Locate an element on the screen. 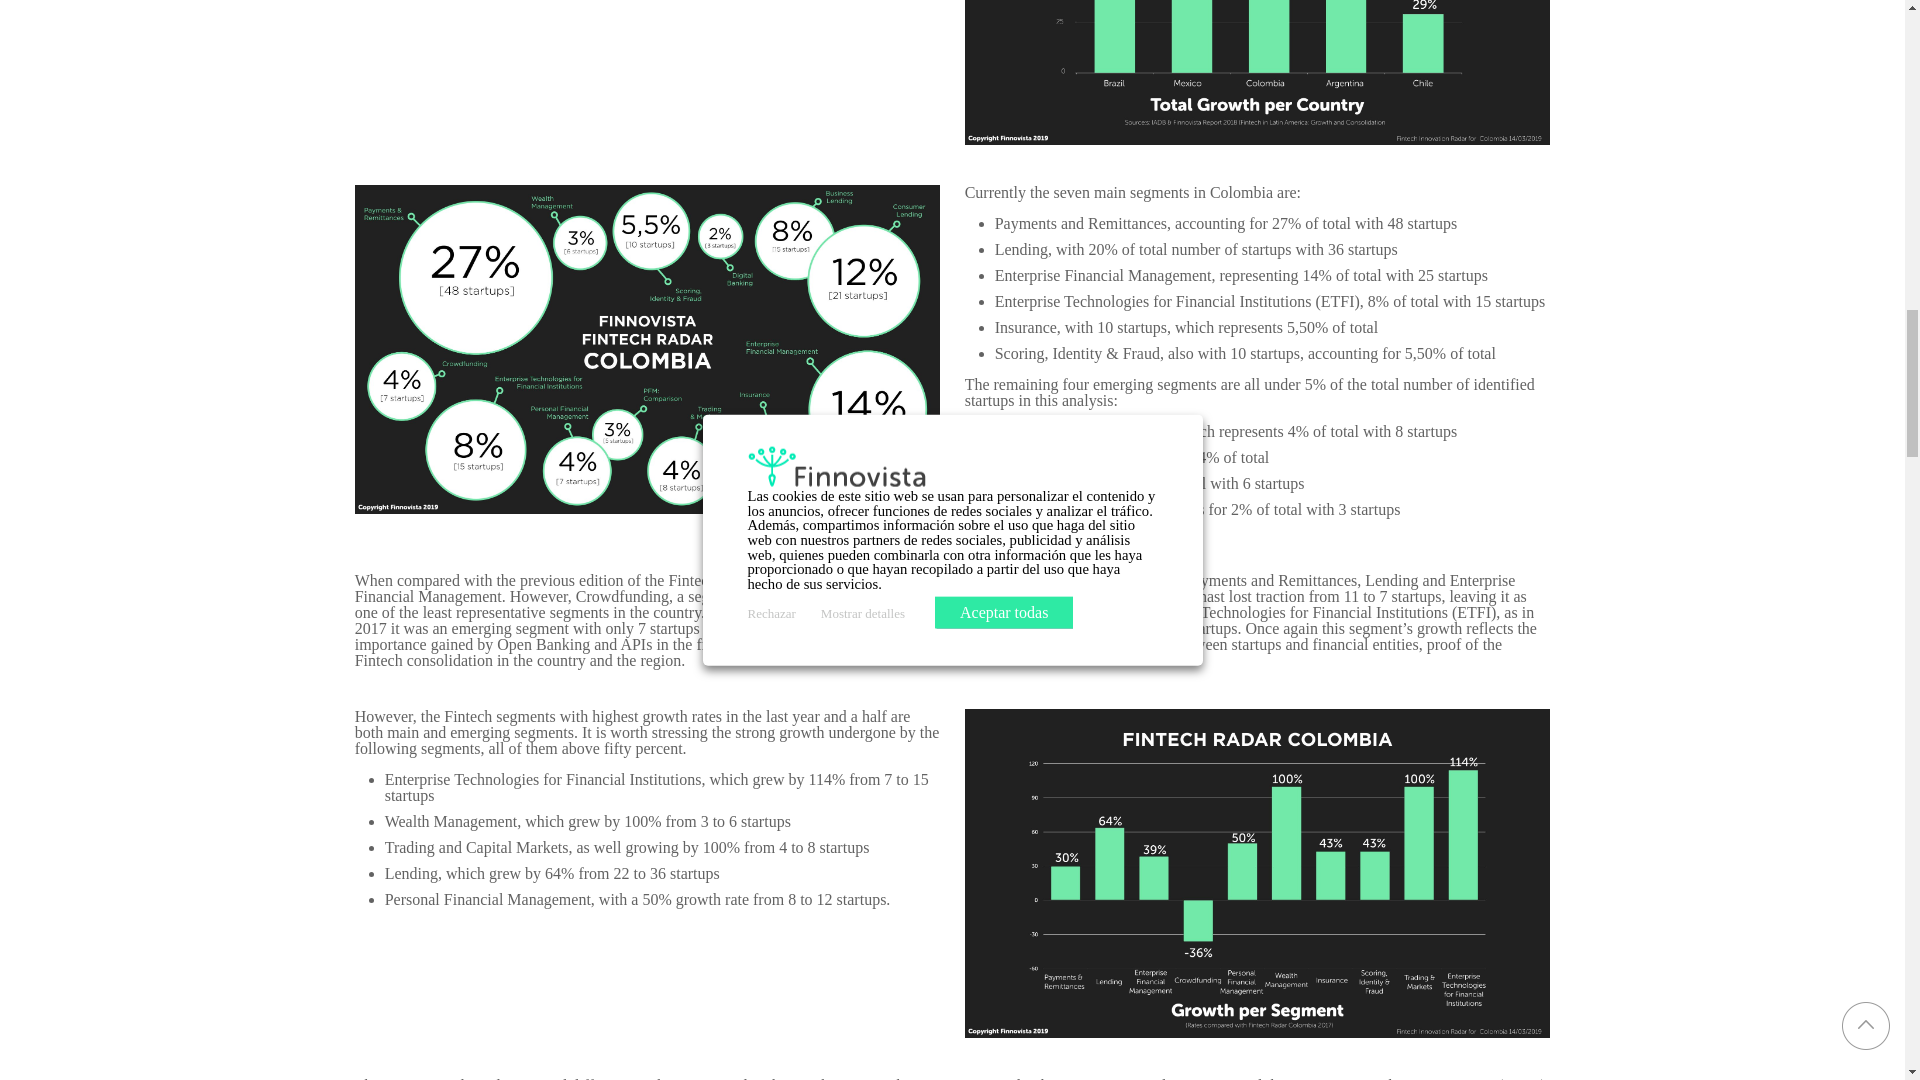  2-Burbujas-porcentajes.001 is located at coordinates (648, 349).